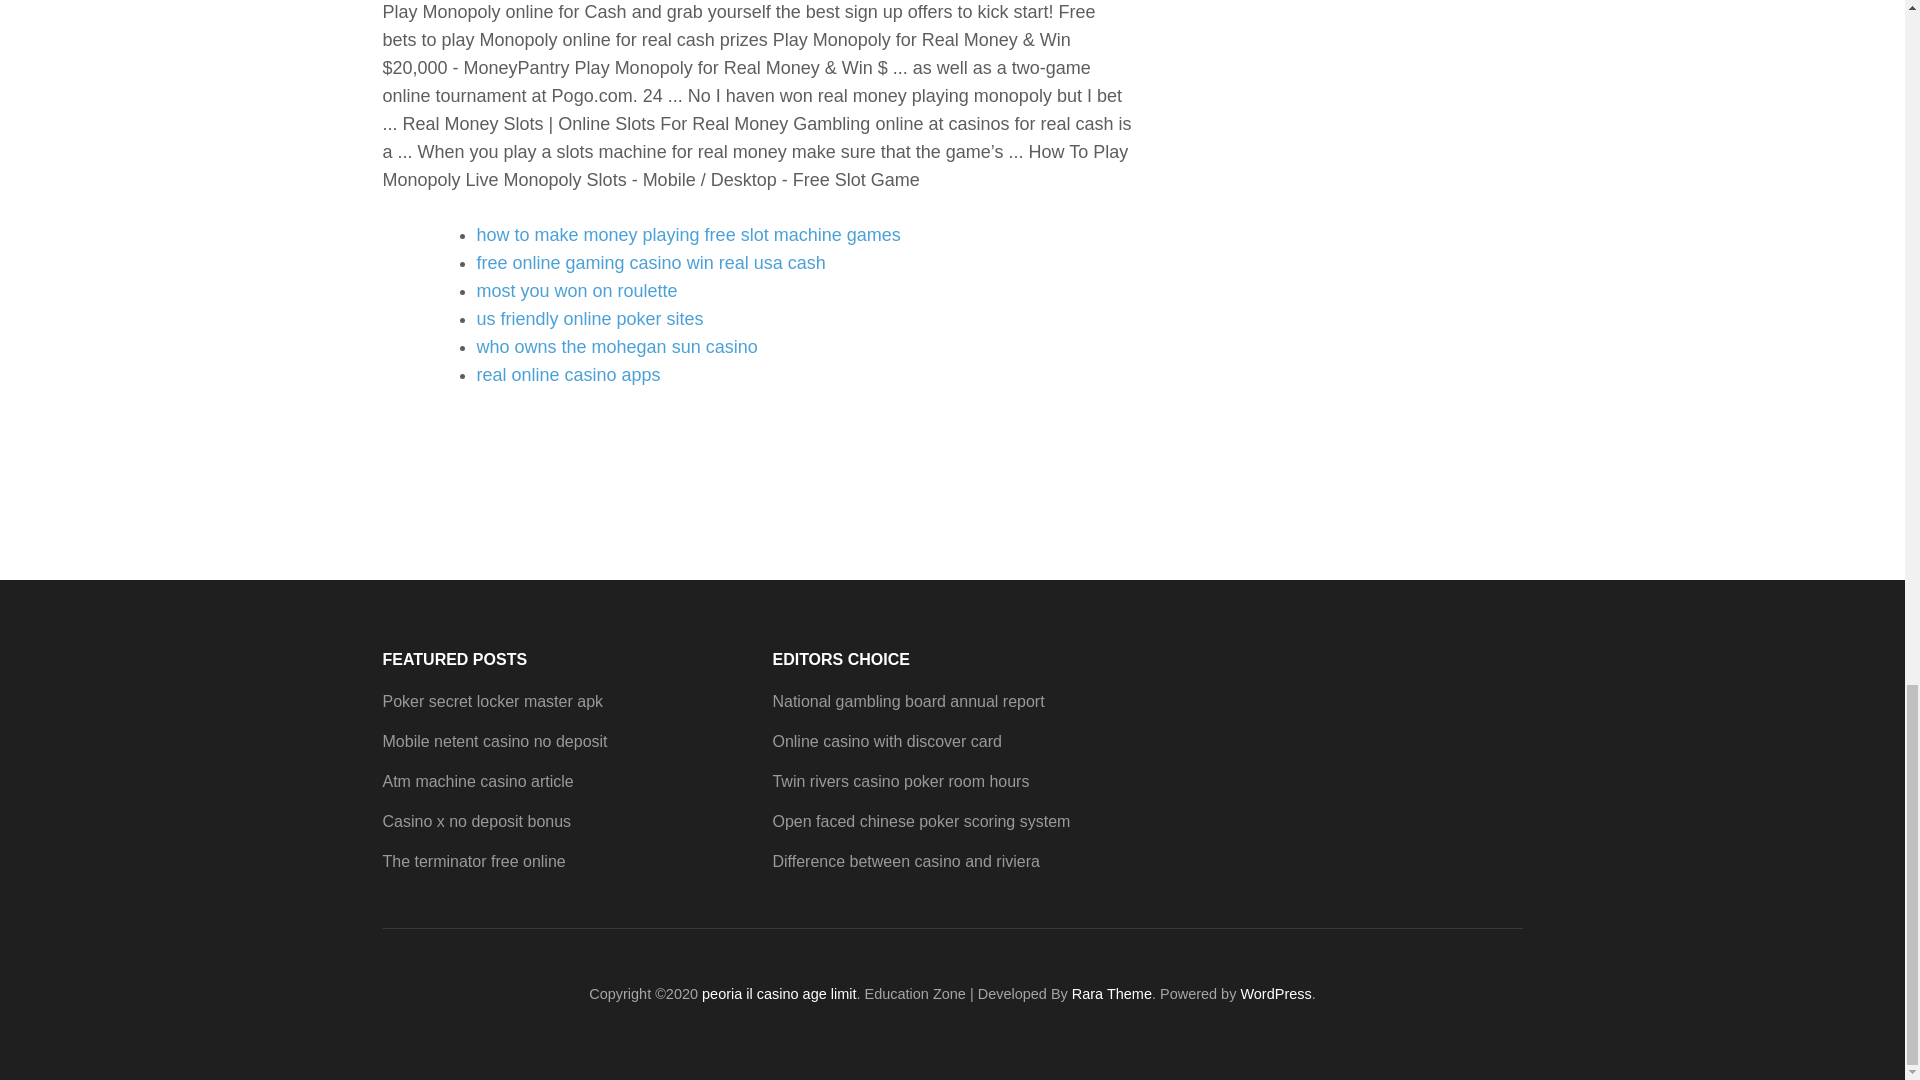 This screenshot has height=1080, width=1920. I want to click on Online casino with discover card, so click(886, 741).